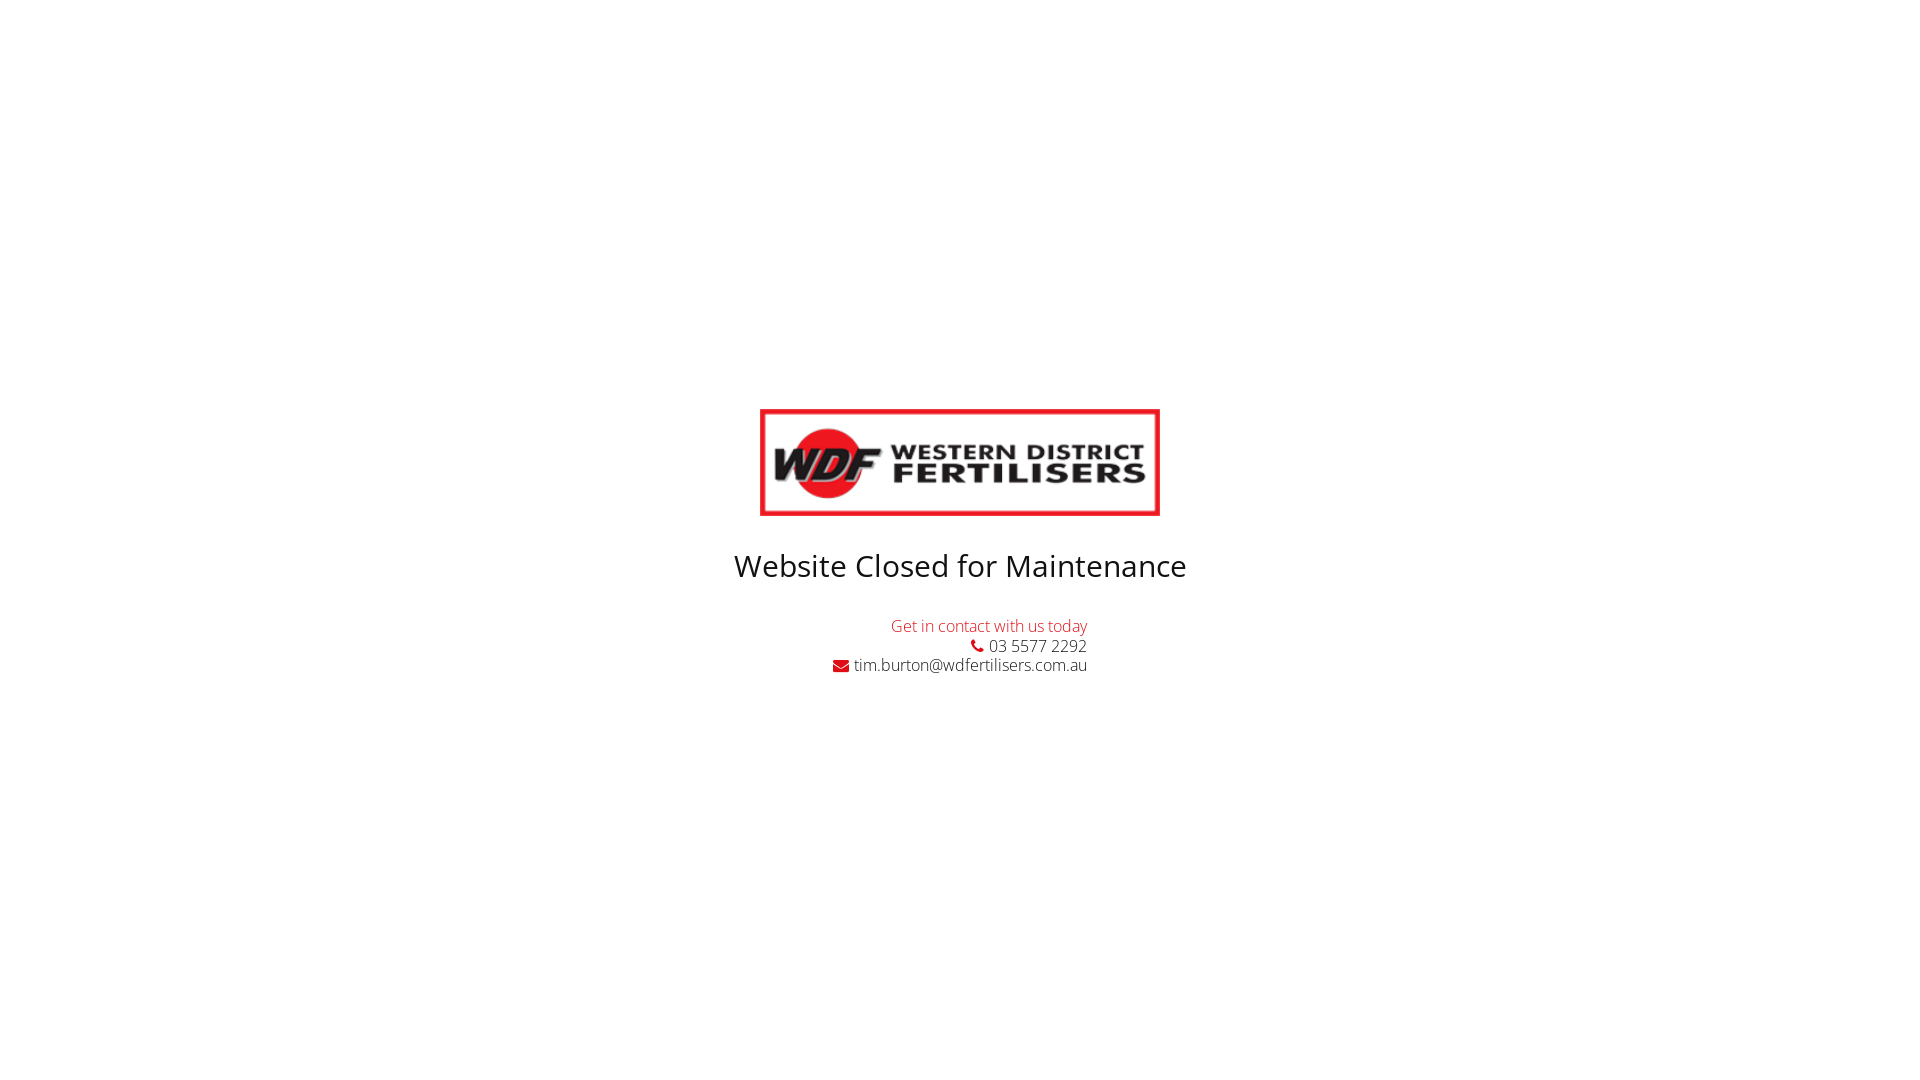 The image size is (1920, 1080). Describe the element at coordinates (1375, 552) in the screenshot. I see `Hay` at that location.